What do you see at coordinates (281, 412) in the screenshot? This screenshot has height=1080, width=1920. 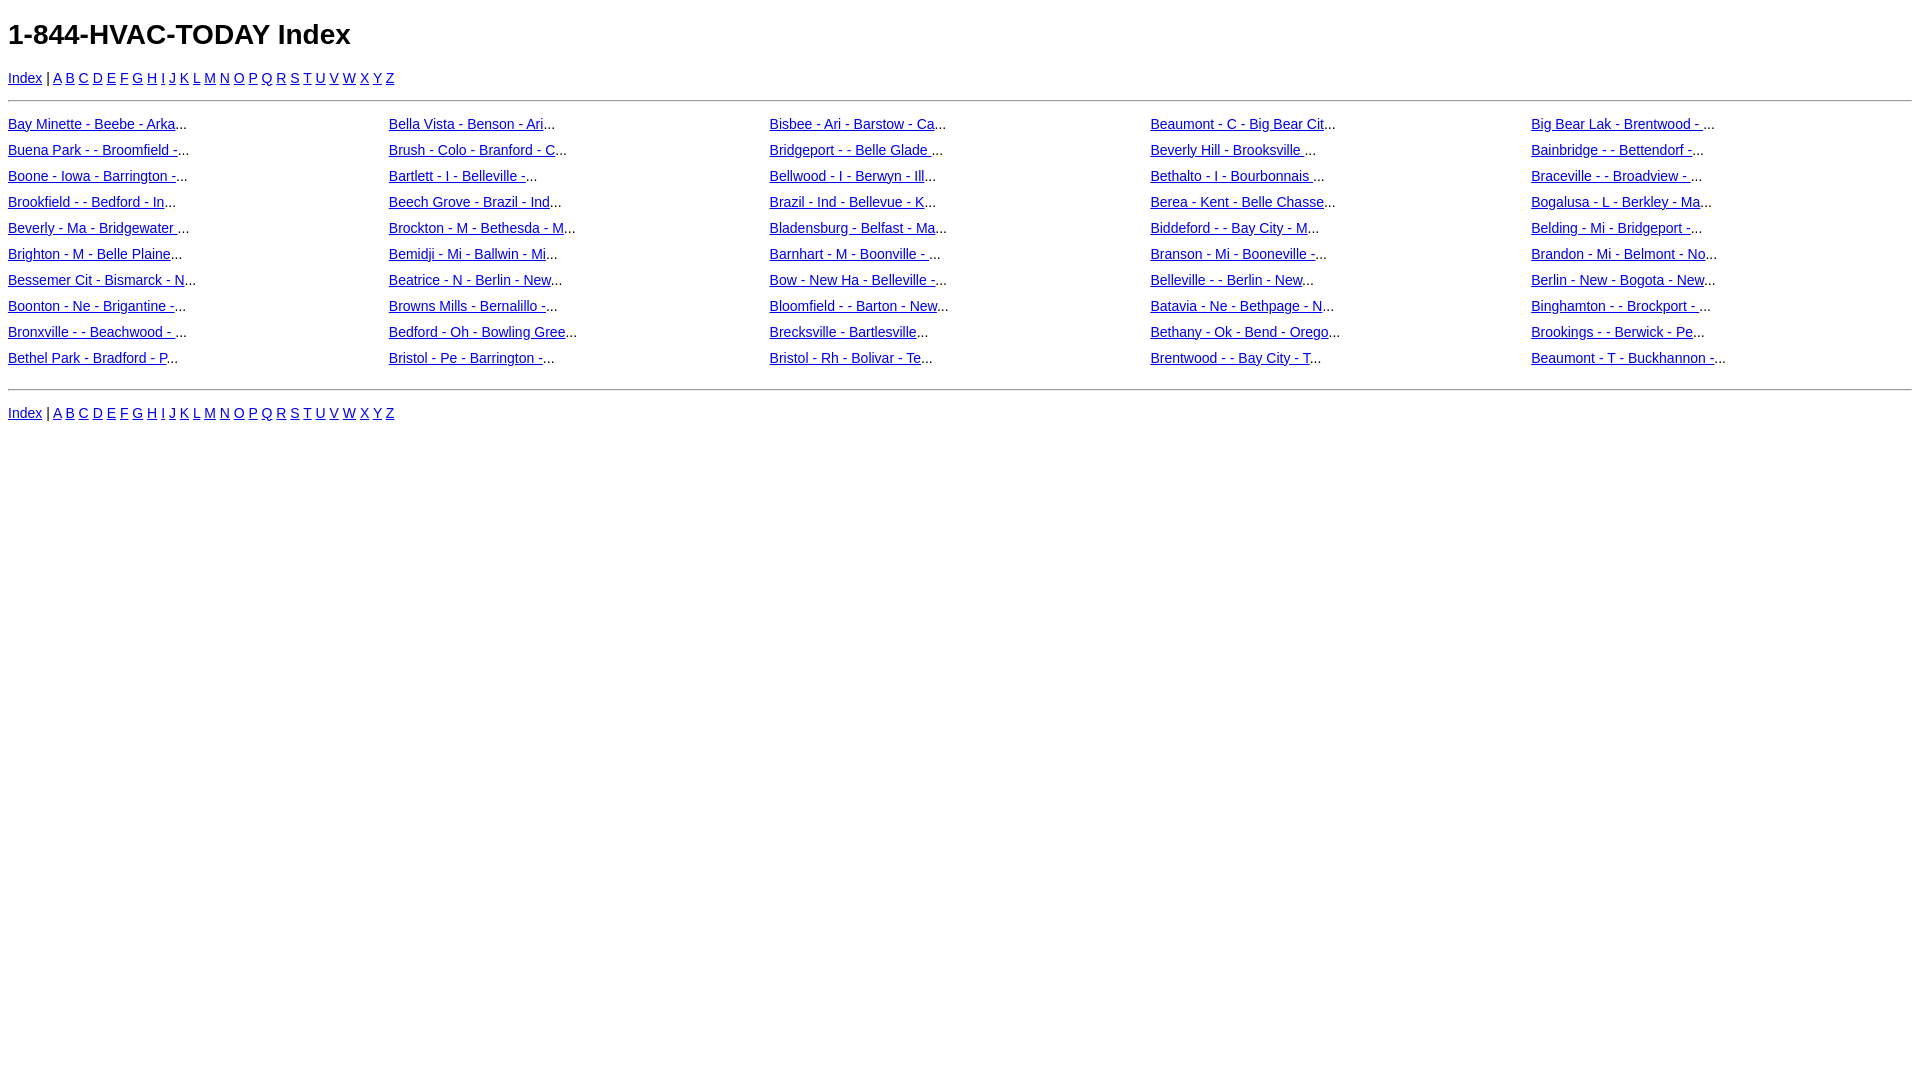 I see `R` at bounding box center [281, 412].